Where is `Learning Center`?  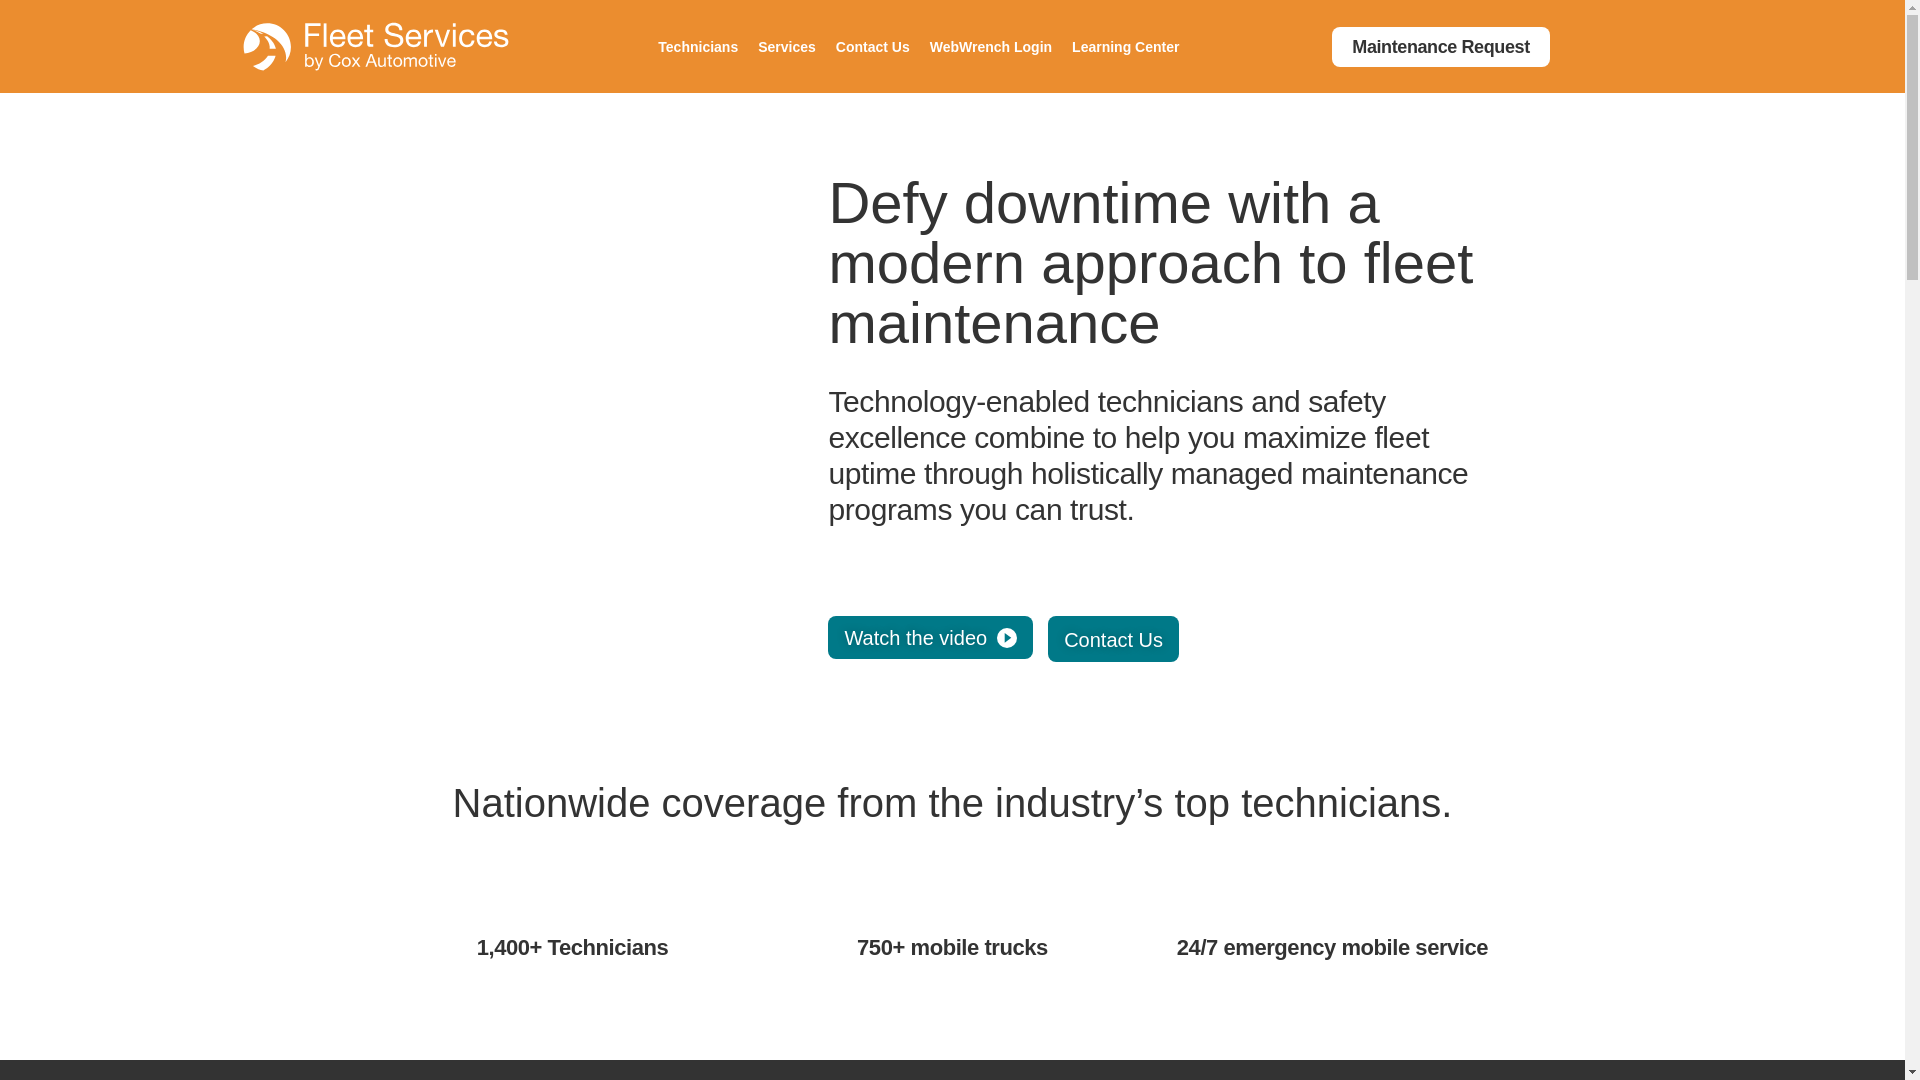
Learning Center is located at coordinates (1124, 46).